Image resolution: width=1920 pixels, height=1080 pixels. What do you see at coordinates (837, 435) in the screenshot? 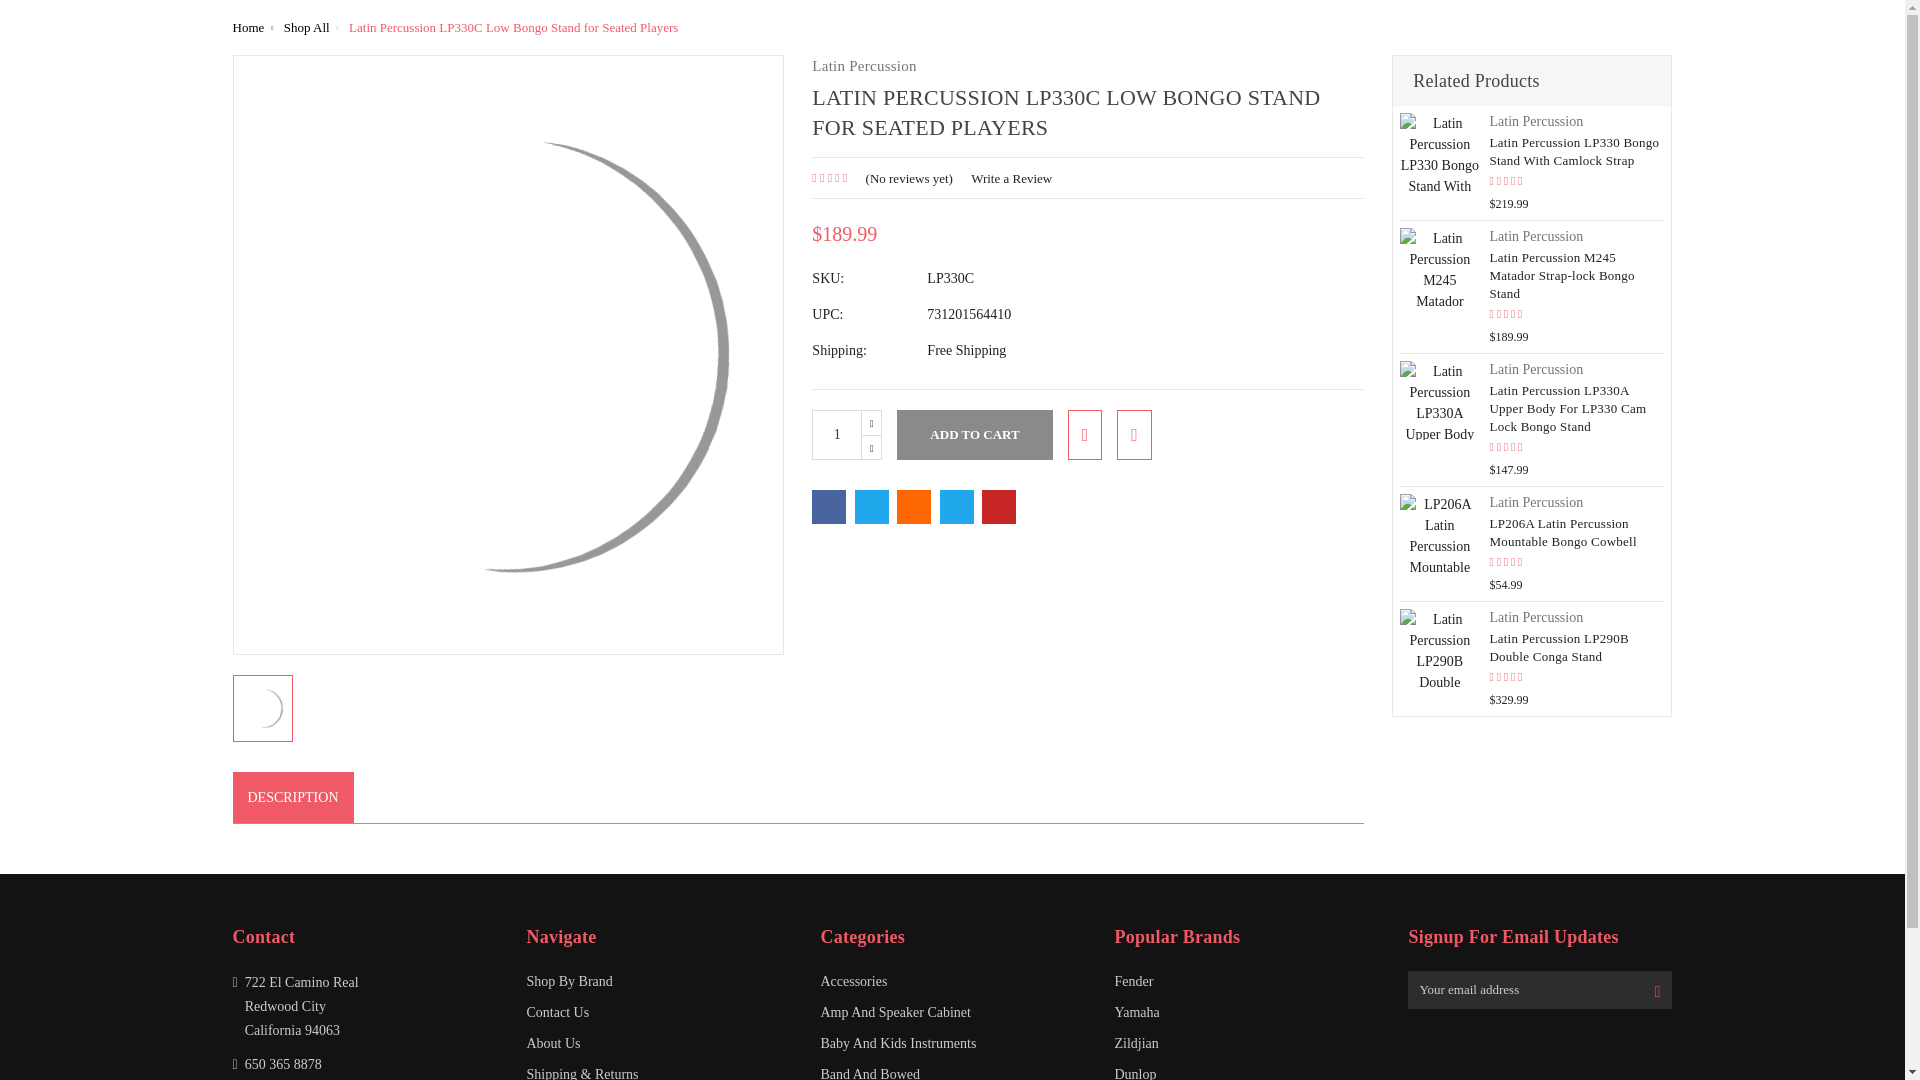
I see `1` at bounding box center [837, 435].